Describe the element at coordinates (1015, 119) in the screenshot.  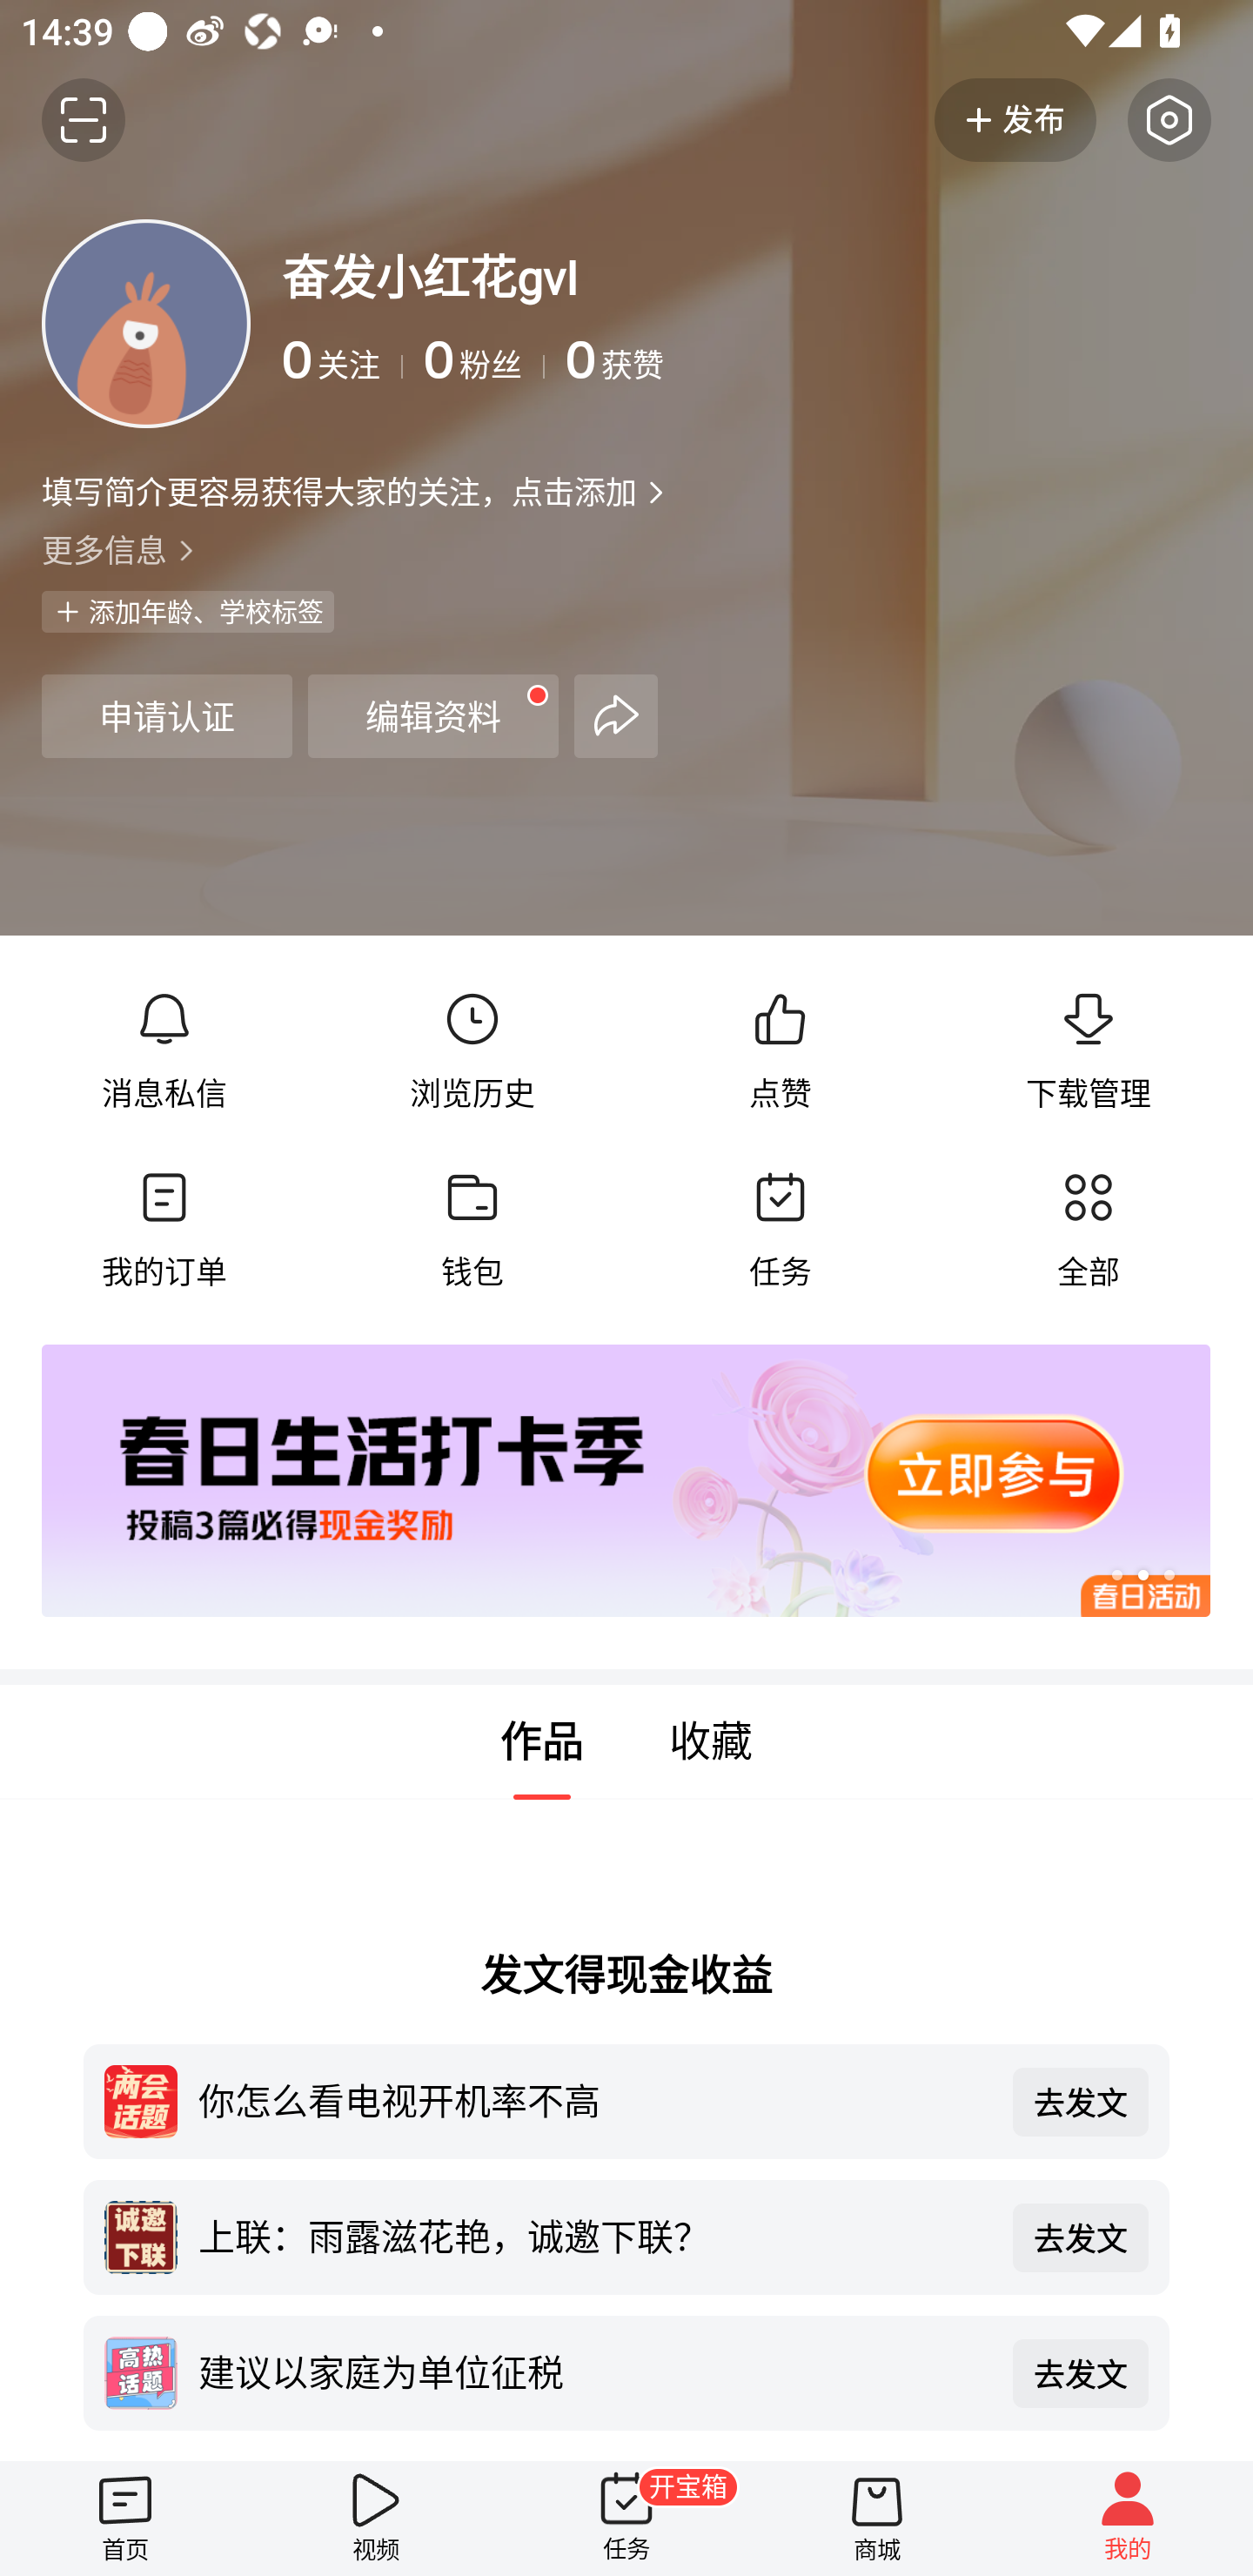
I see `发布` at that location.